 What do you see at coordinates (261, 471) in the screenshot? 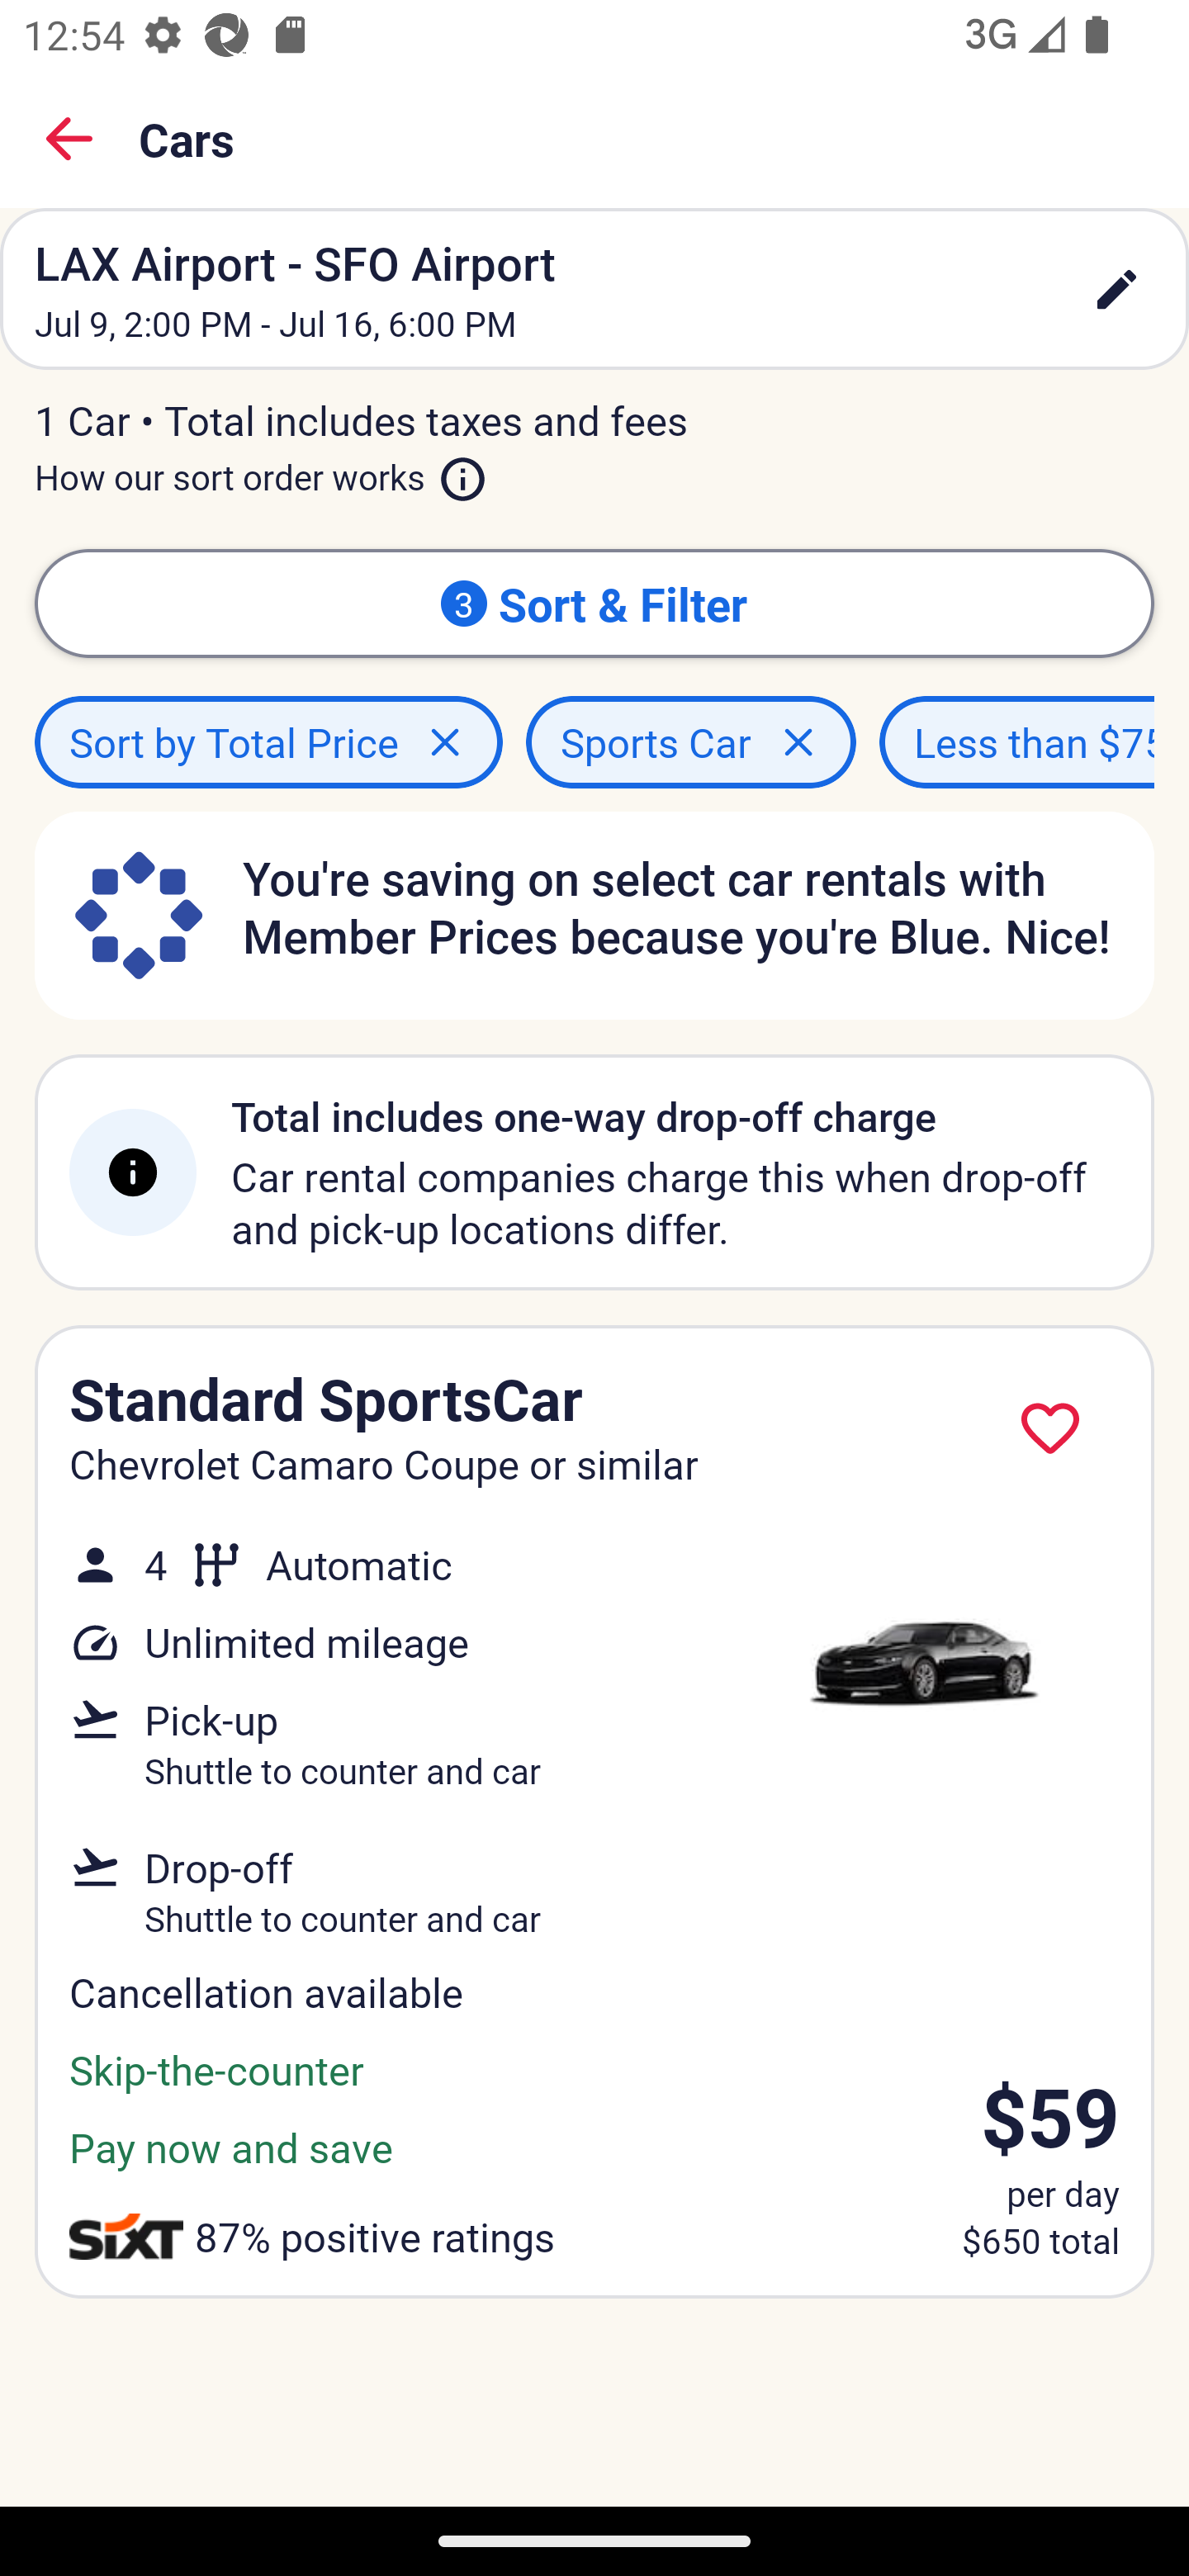
I see `How our sort order works` at bounding box center [261, 471].